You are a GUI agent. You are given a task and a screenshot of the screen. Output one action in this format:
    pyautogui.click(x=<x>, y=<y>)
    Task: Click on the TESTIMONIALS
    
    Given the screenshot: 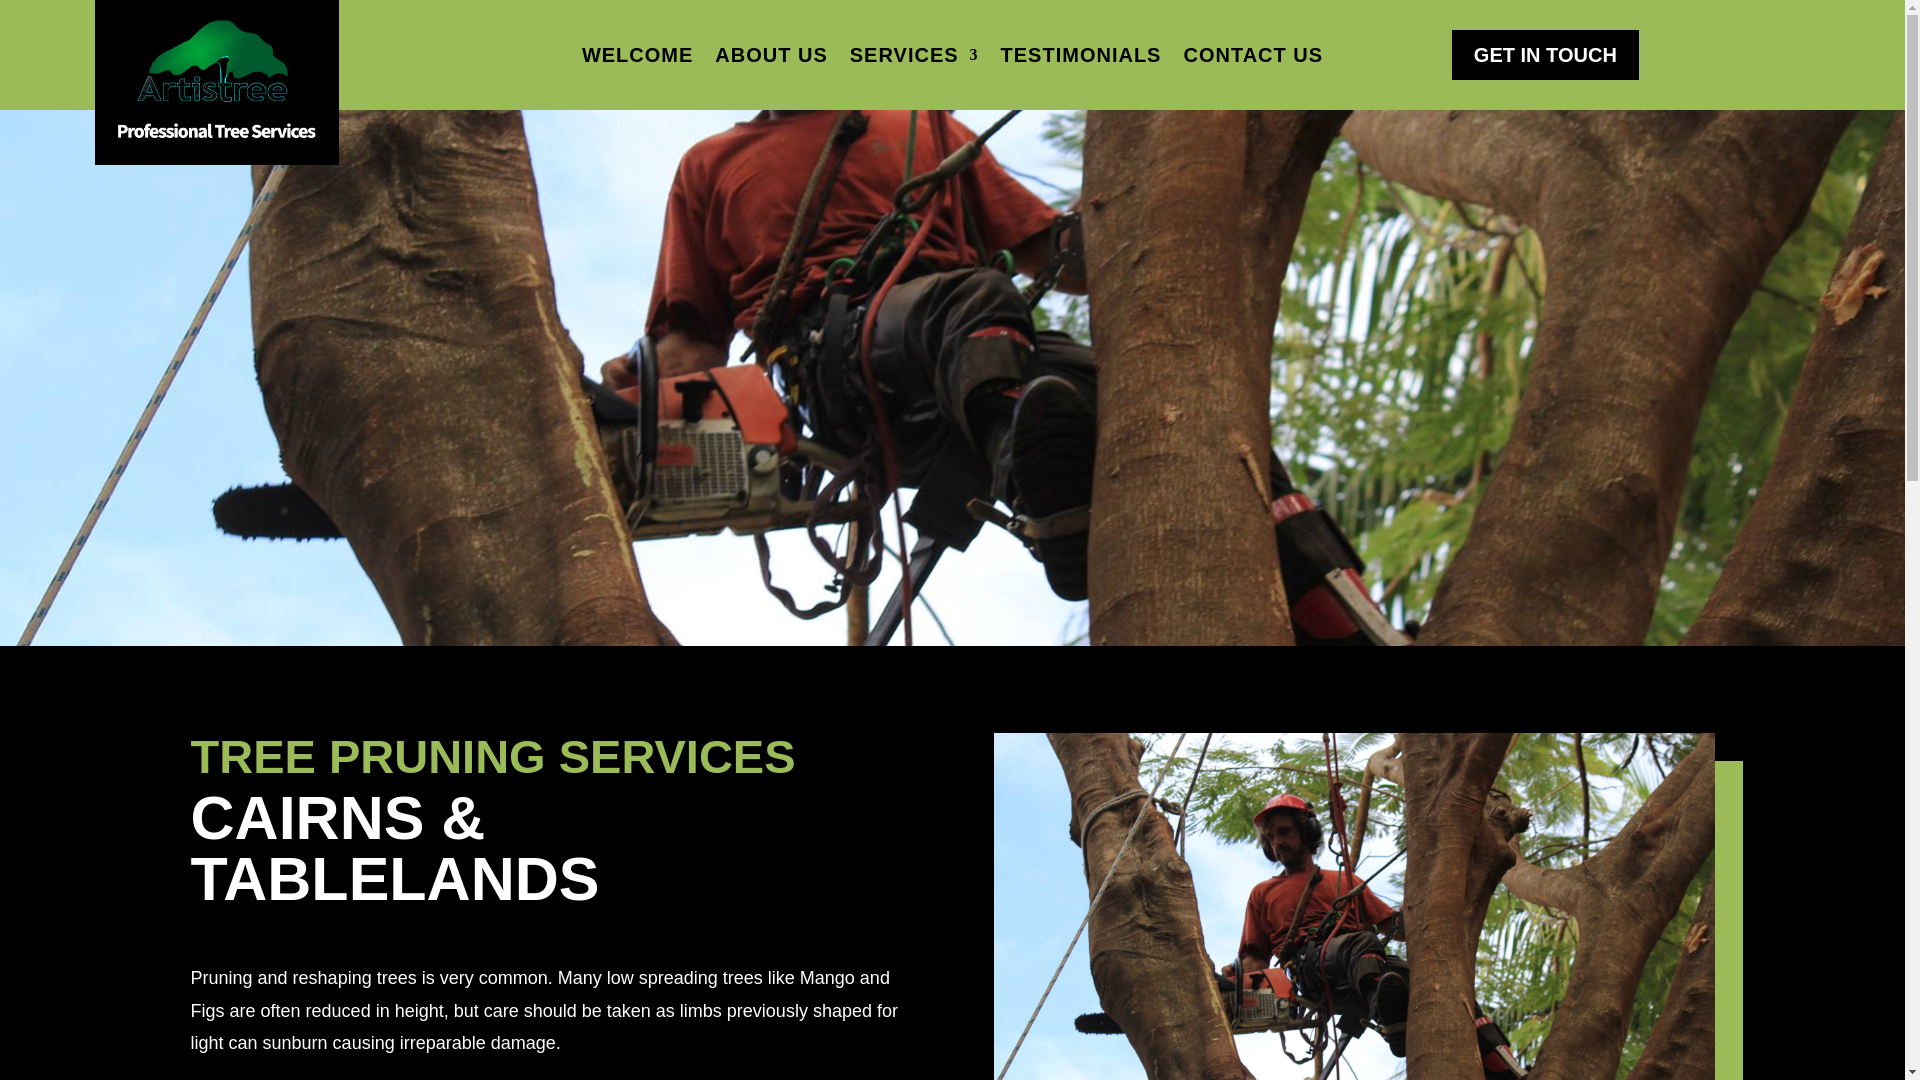 What is the action you would take?
    pyautogui.click(x=1080, y=58)
    